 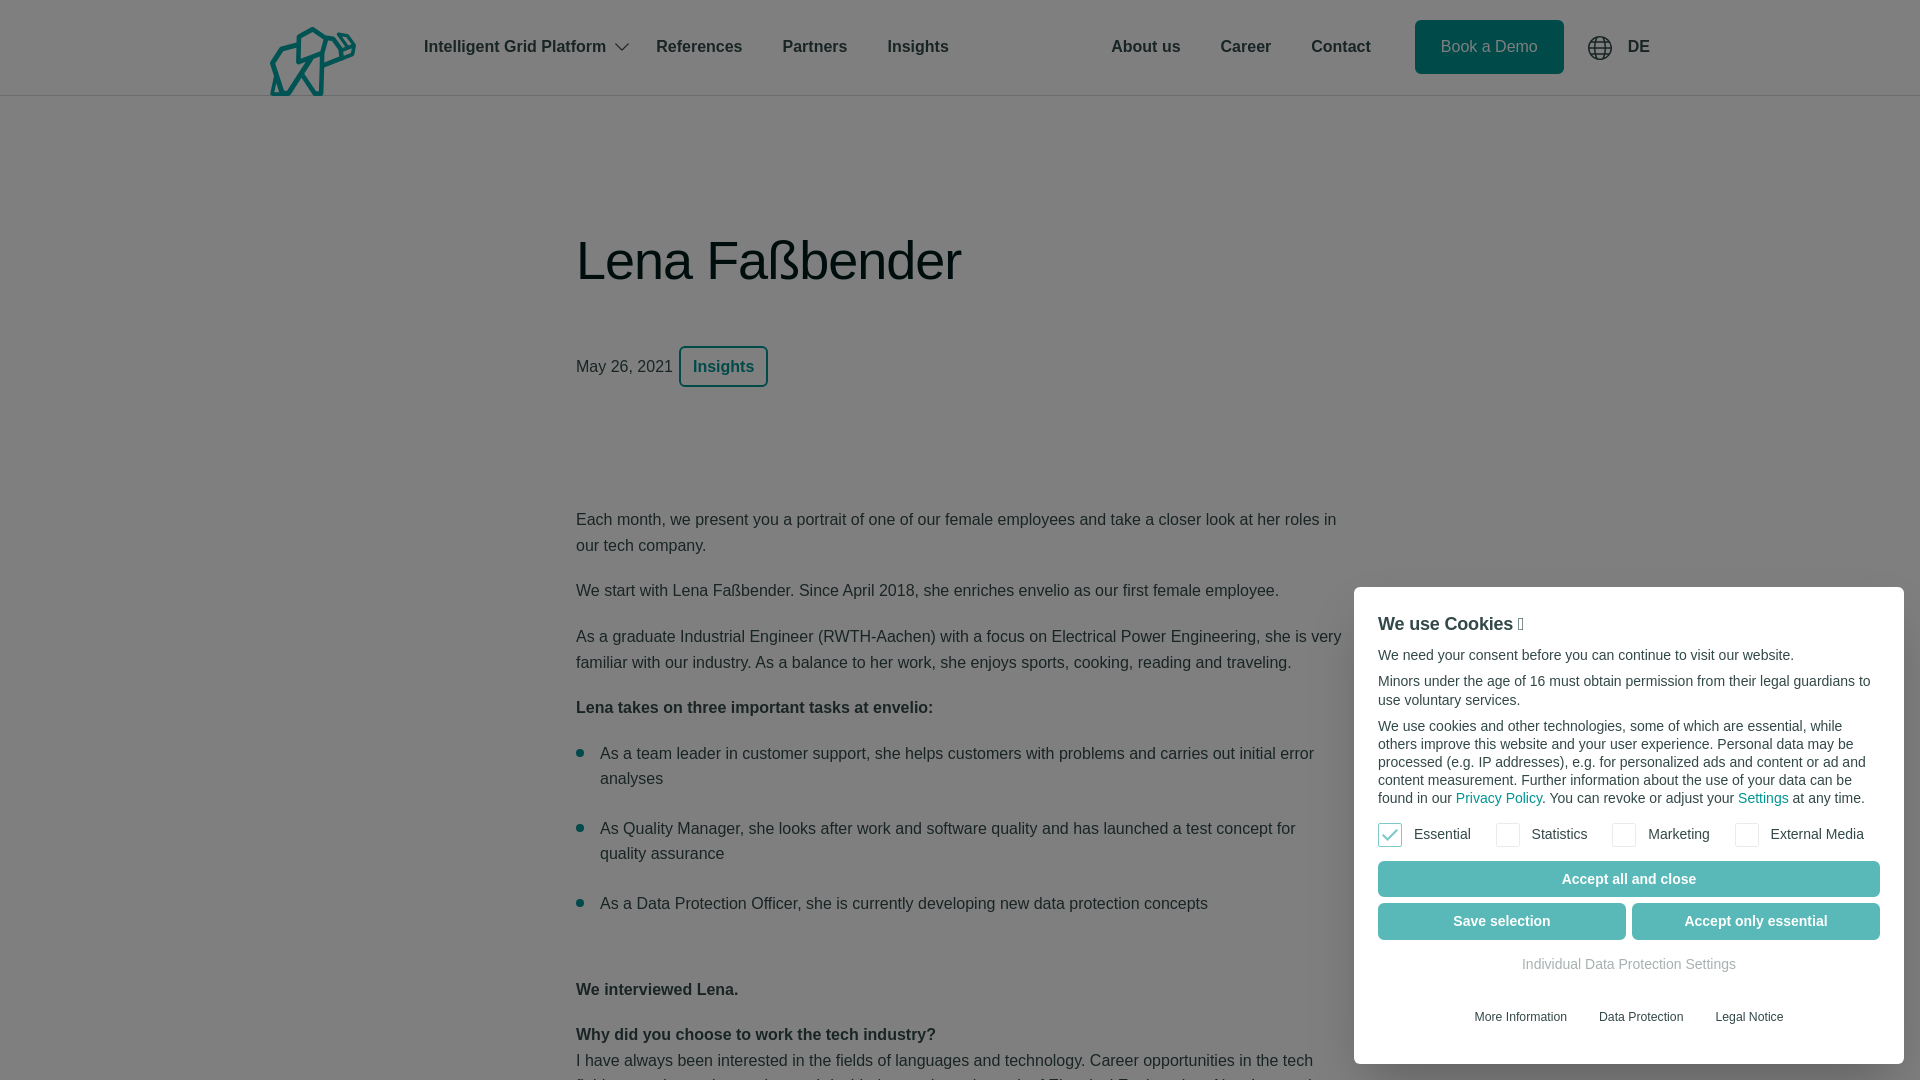 What do you see at coordinates (724, 366) in the screenshot?
I see `Insights` at bounding box center [724, 366].